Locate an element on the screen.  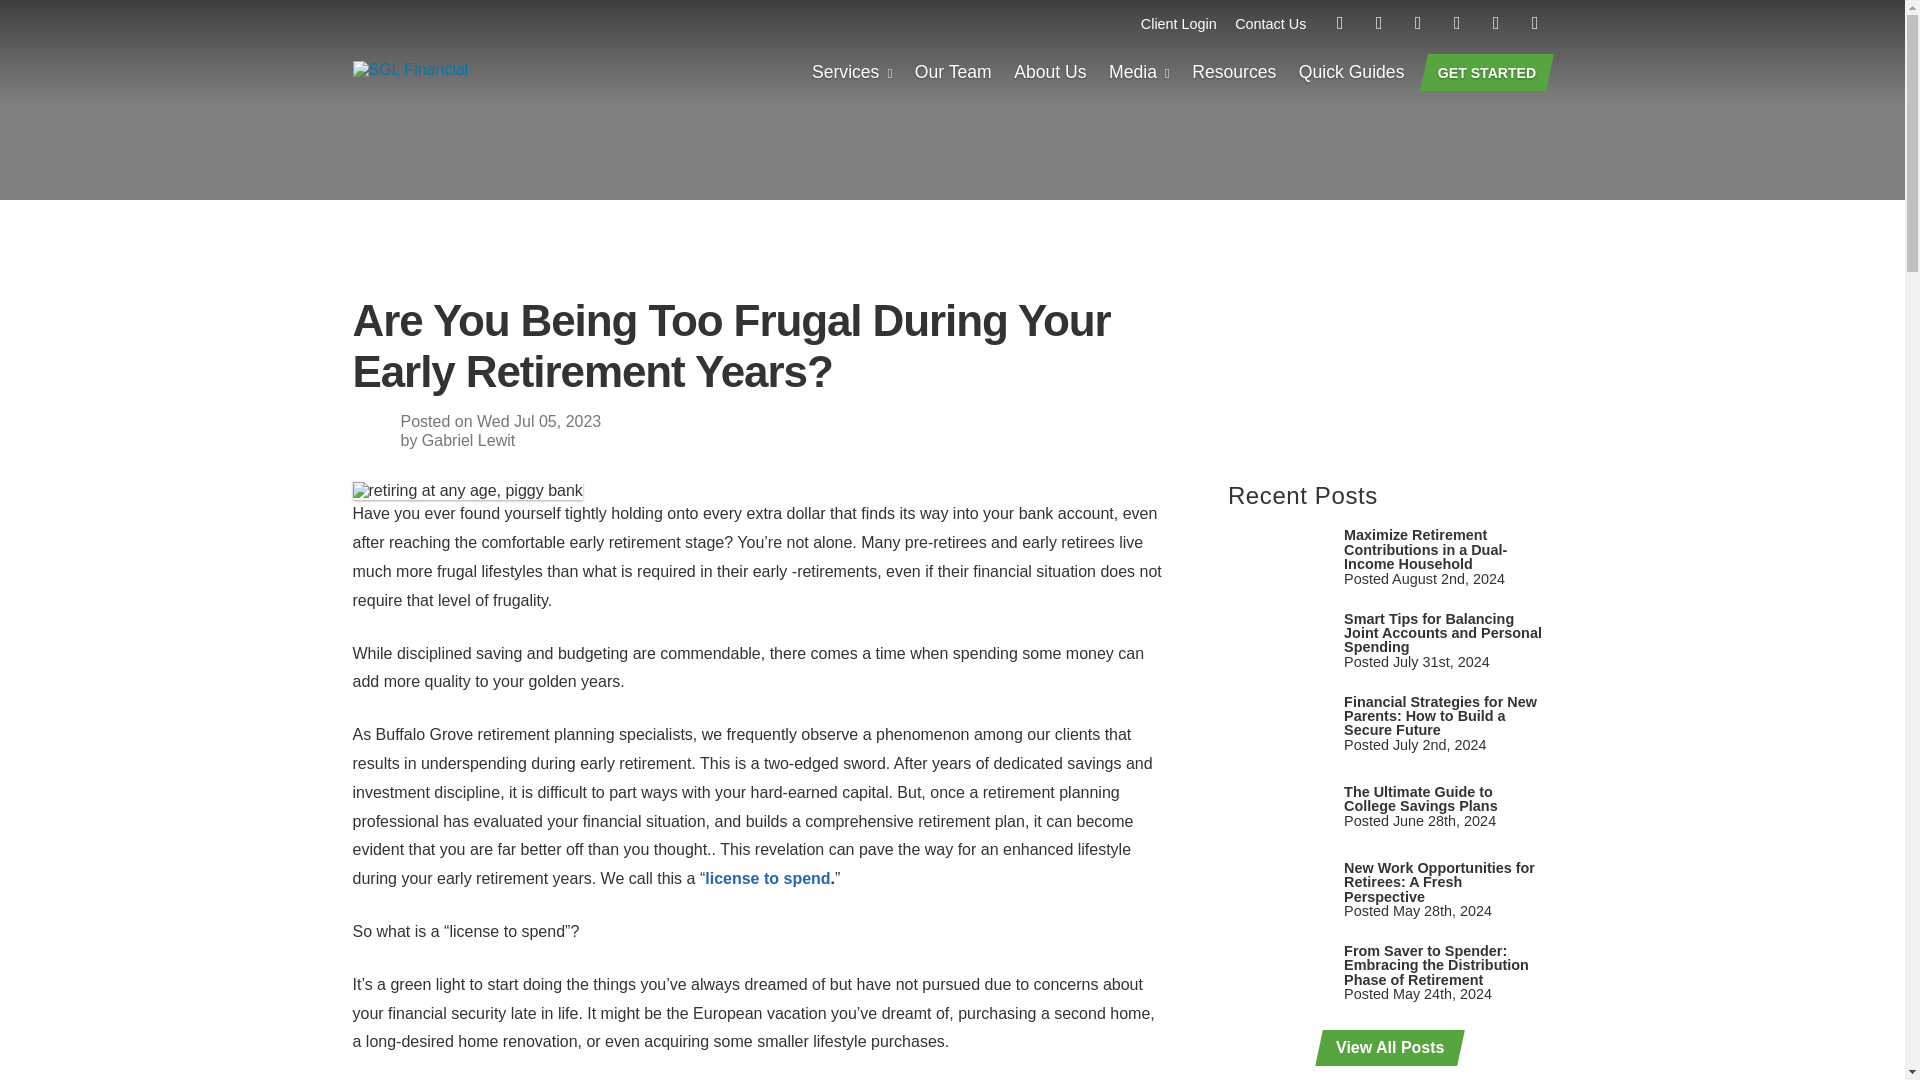
Contact Us is located at coordinates (1270, 24).